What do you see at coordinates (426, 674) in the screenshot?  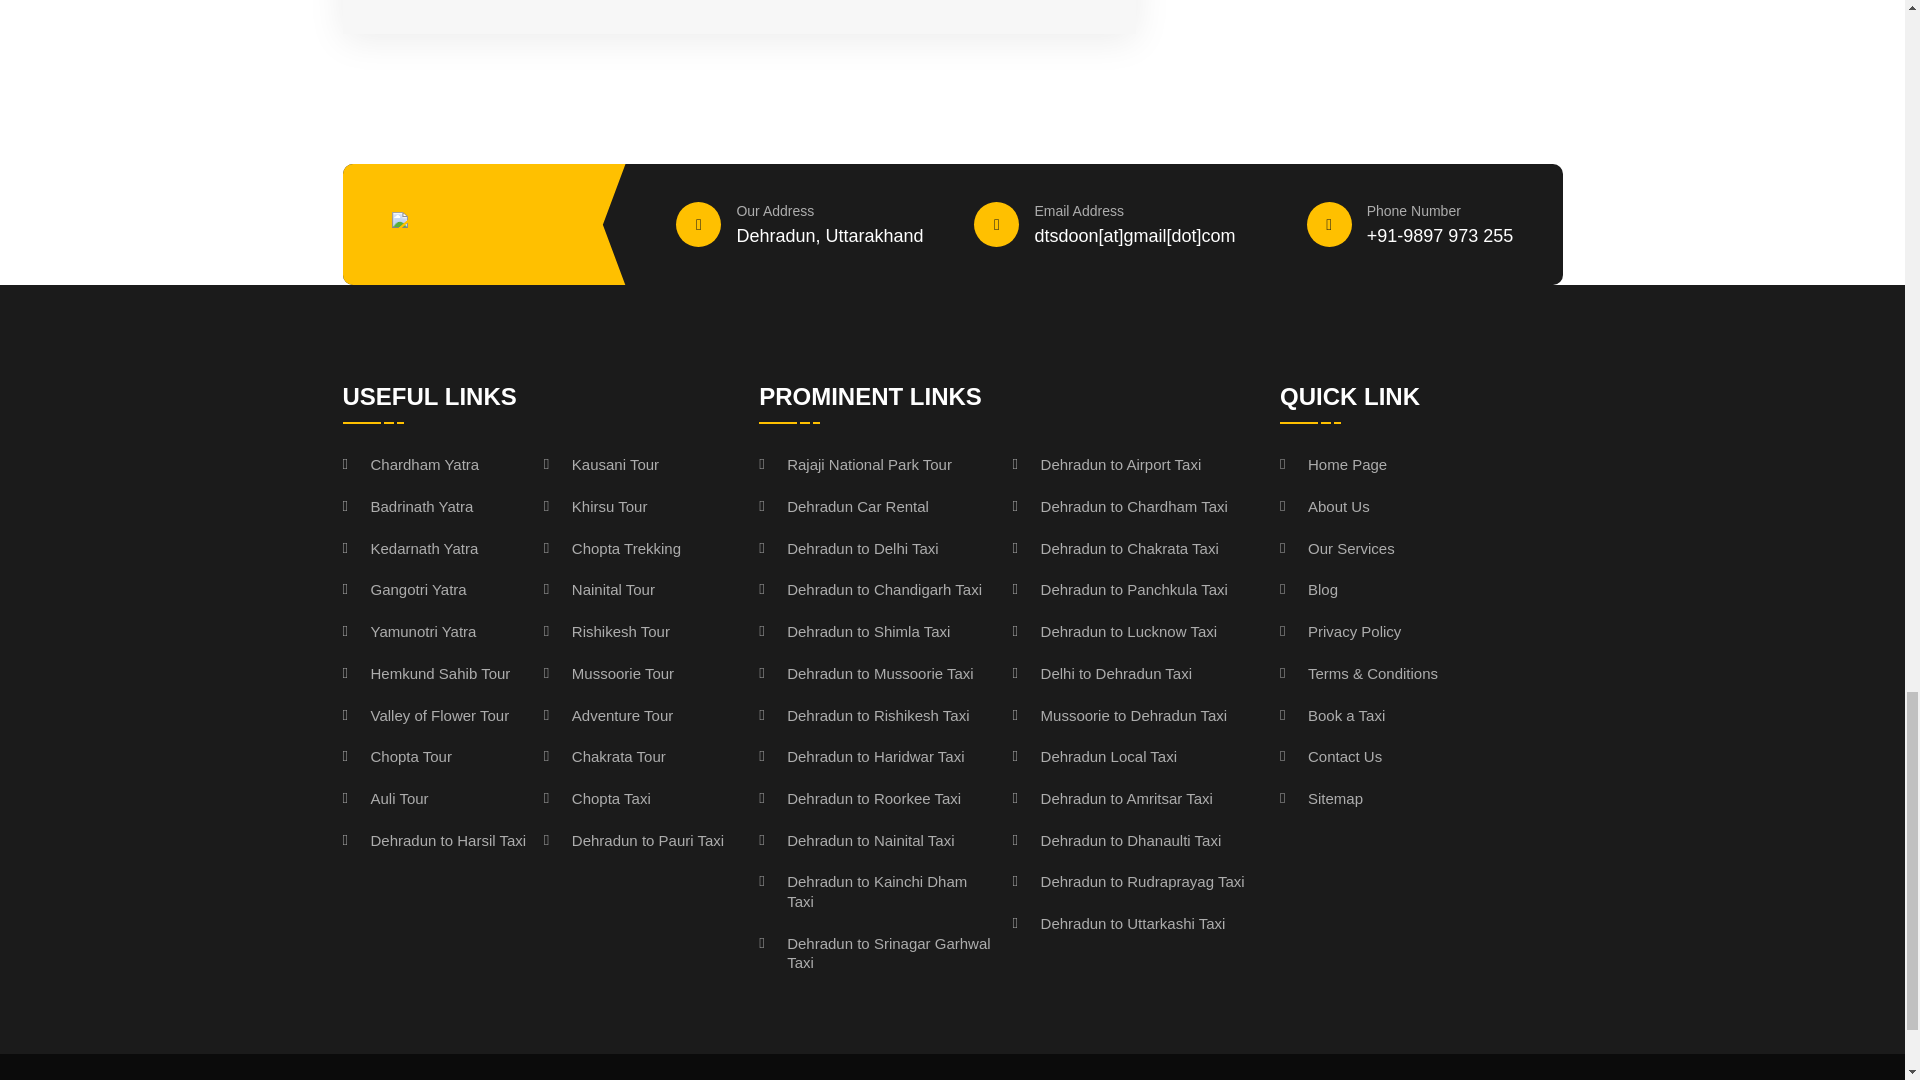 I see `Hemkund Sahib Tour` at bounding box center [426, 674].